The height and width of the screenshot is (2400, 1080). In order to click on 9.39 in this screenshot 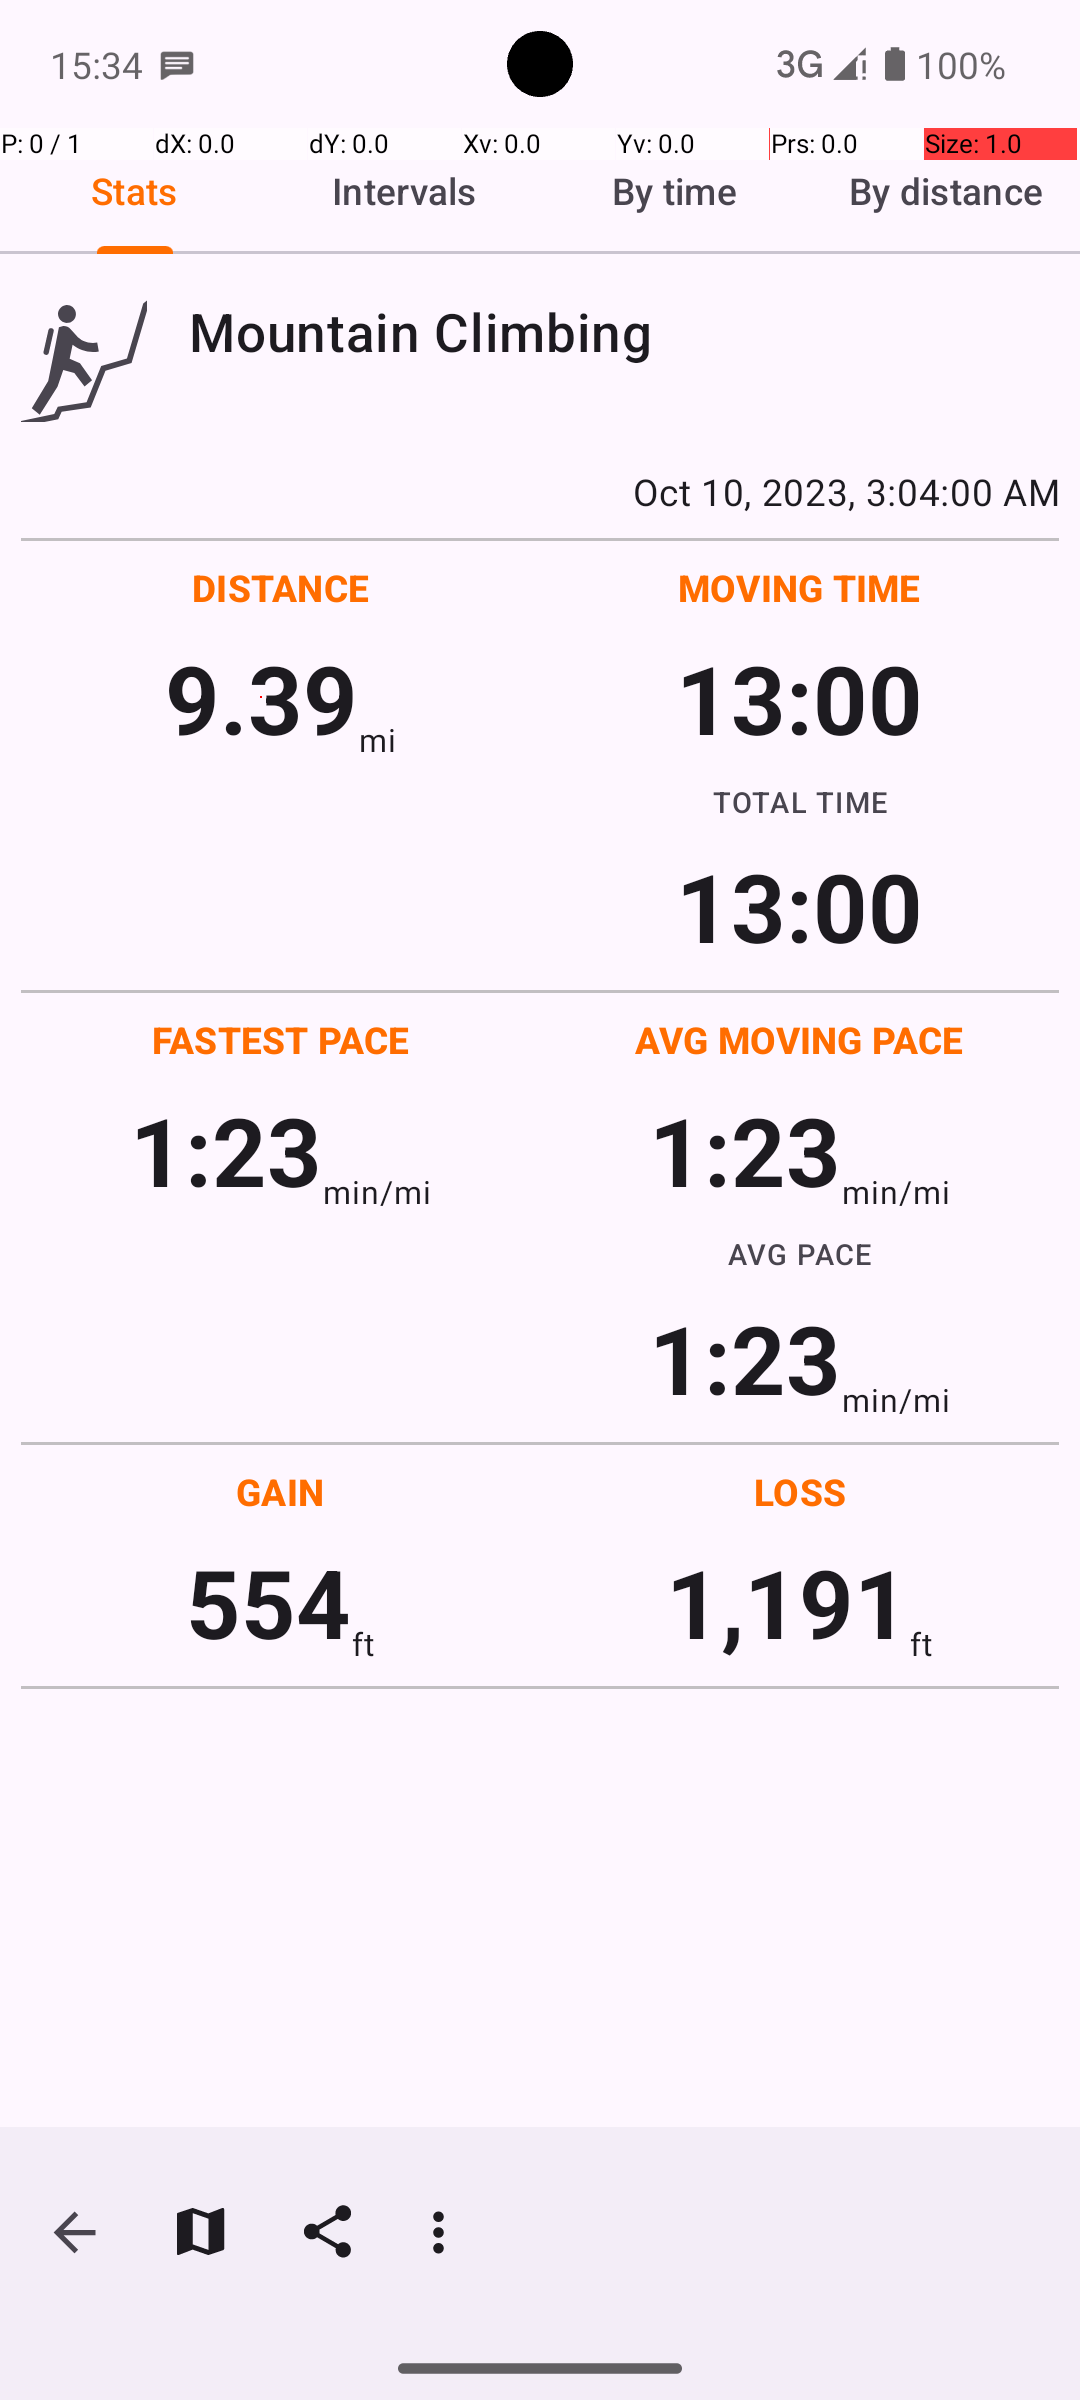, I will do `click(262, 698)`.